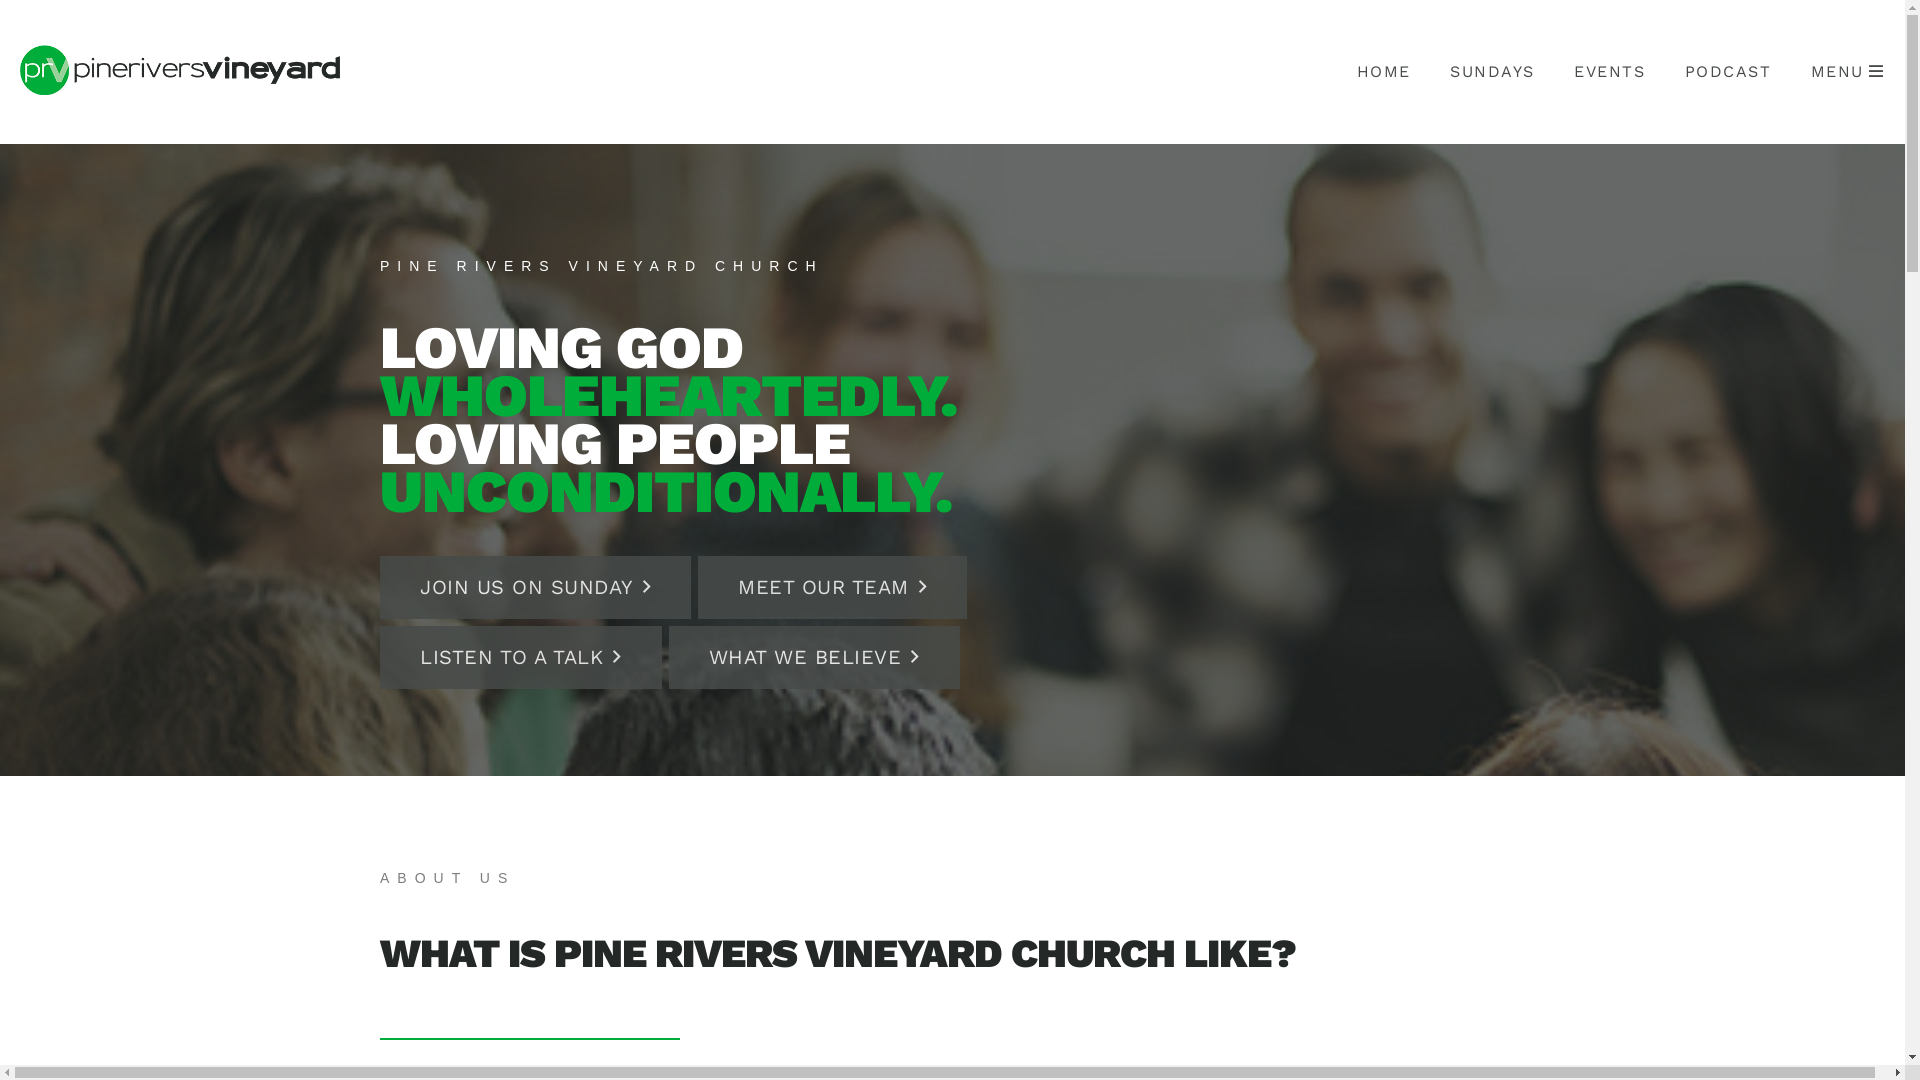 This screenshot has width=1920, height=1080. What do you see at coordinates (521, 658) in the screenshot?
I see `LISTEN TO A TALK` at bounding box center [521, 658].